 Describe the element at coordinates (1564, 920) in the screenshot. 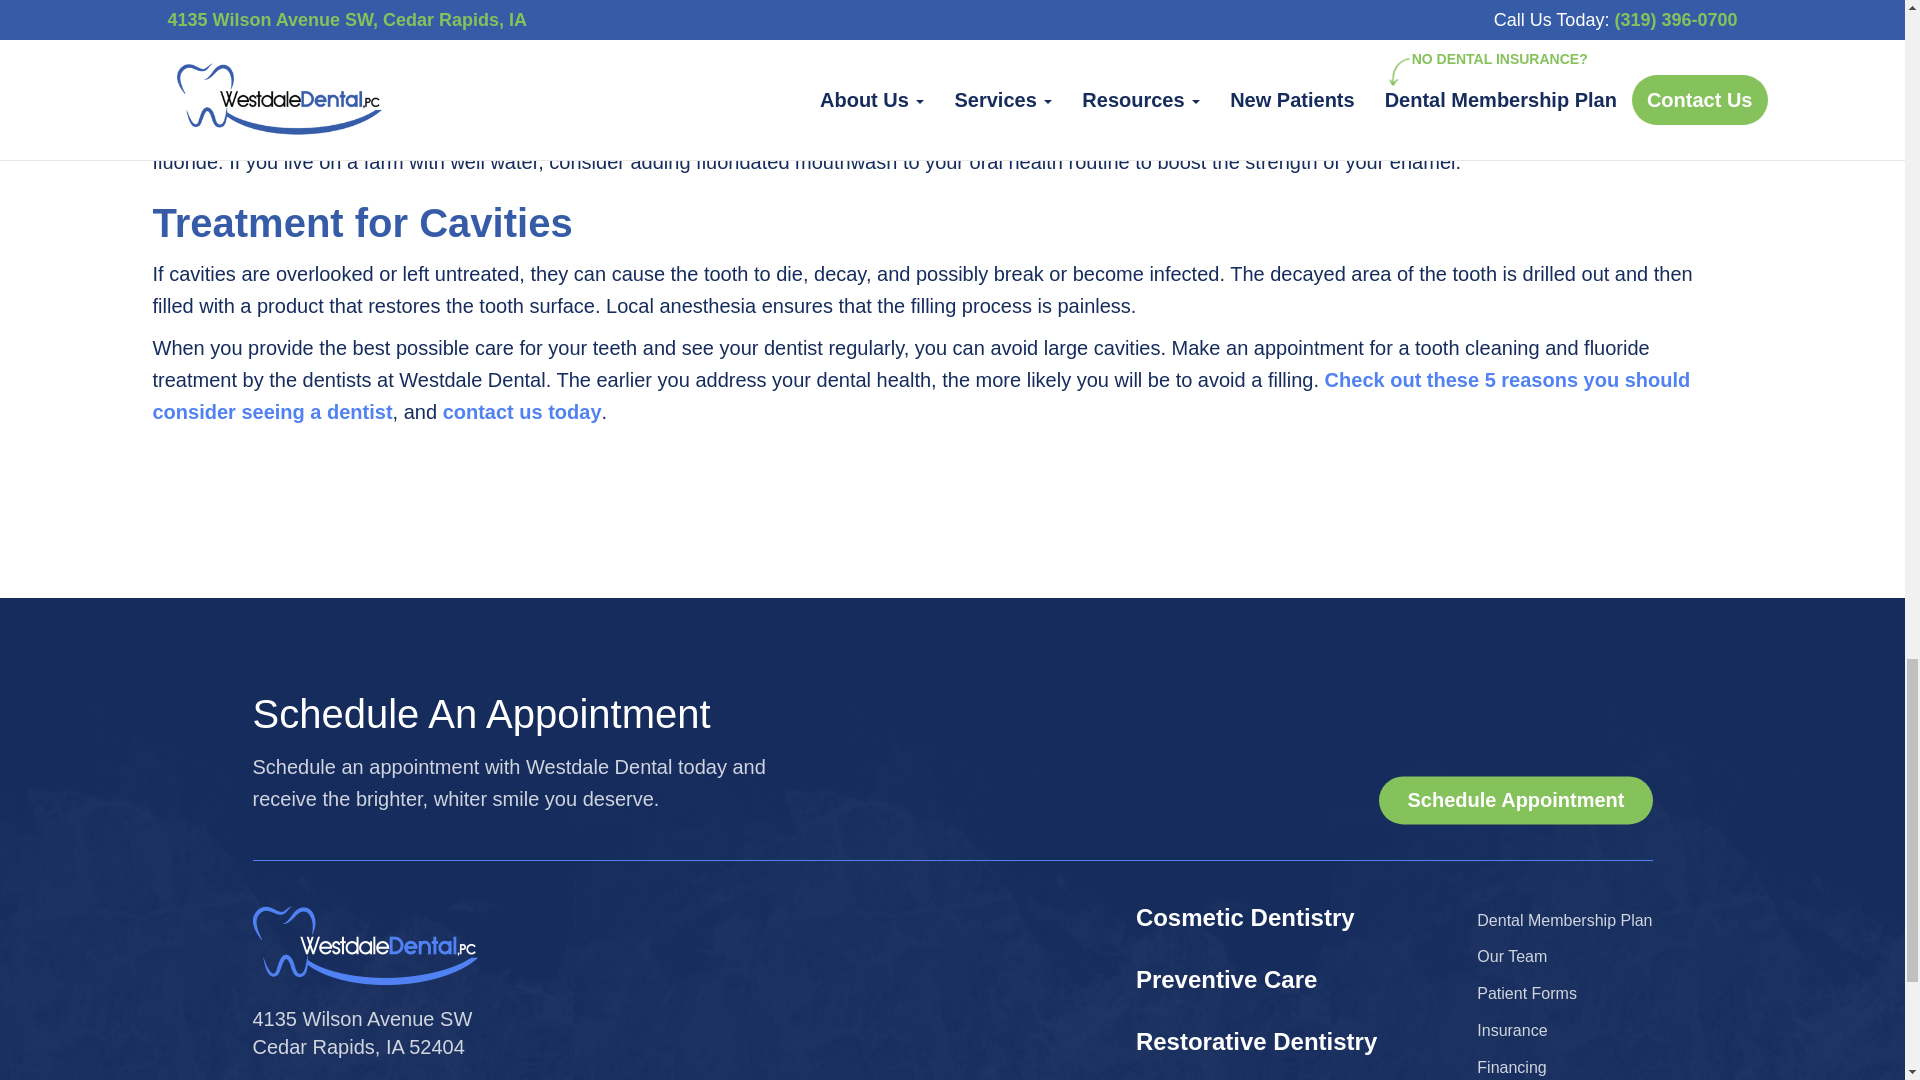

I see `Restorative Dentistry` at that location.